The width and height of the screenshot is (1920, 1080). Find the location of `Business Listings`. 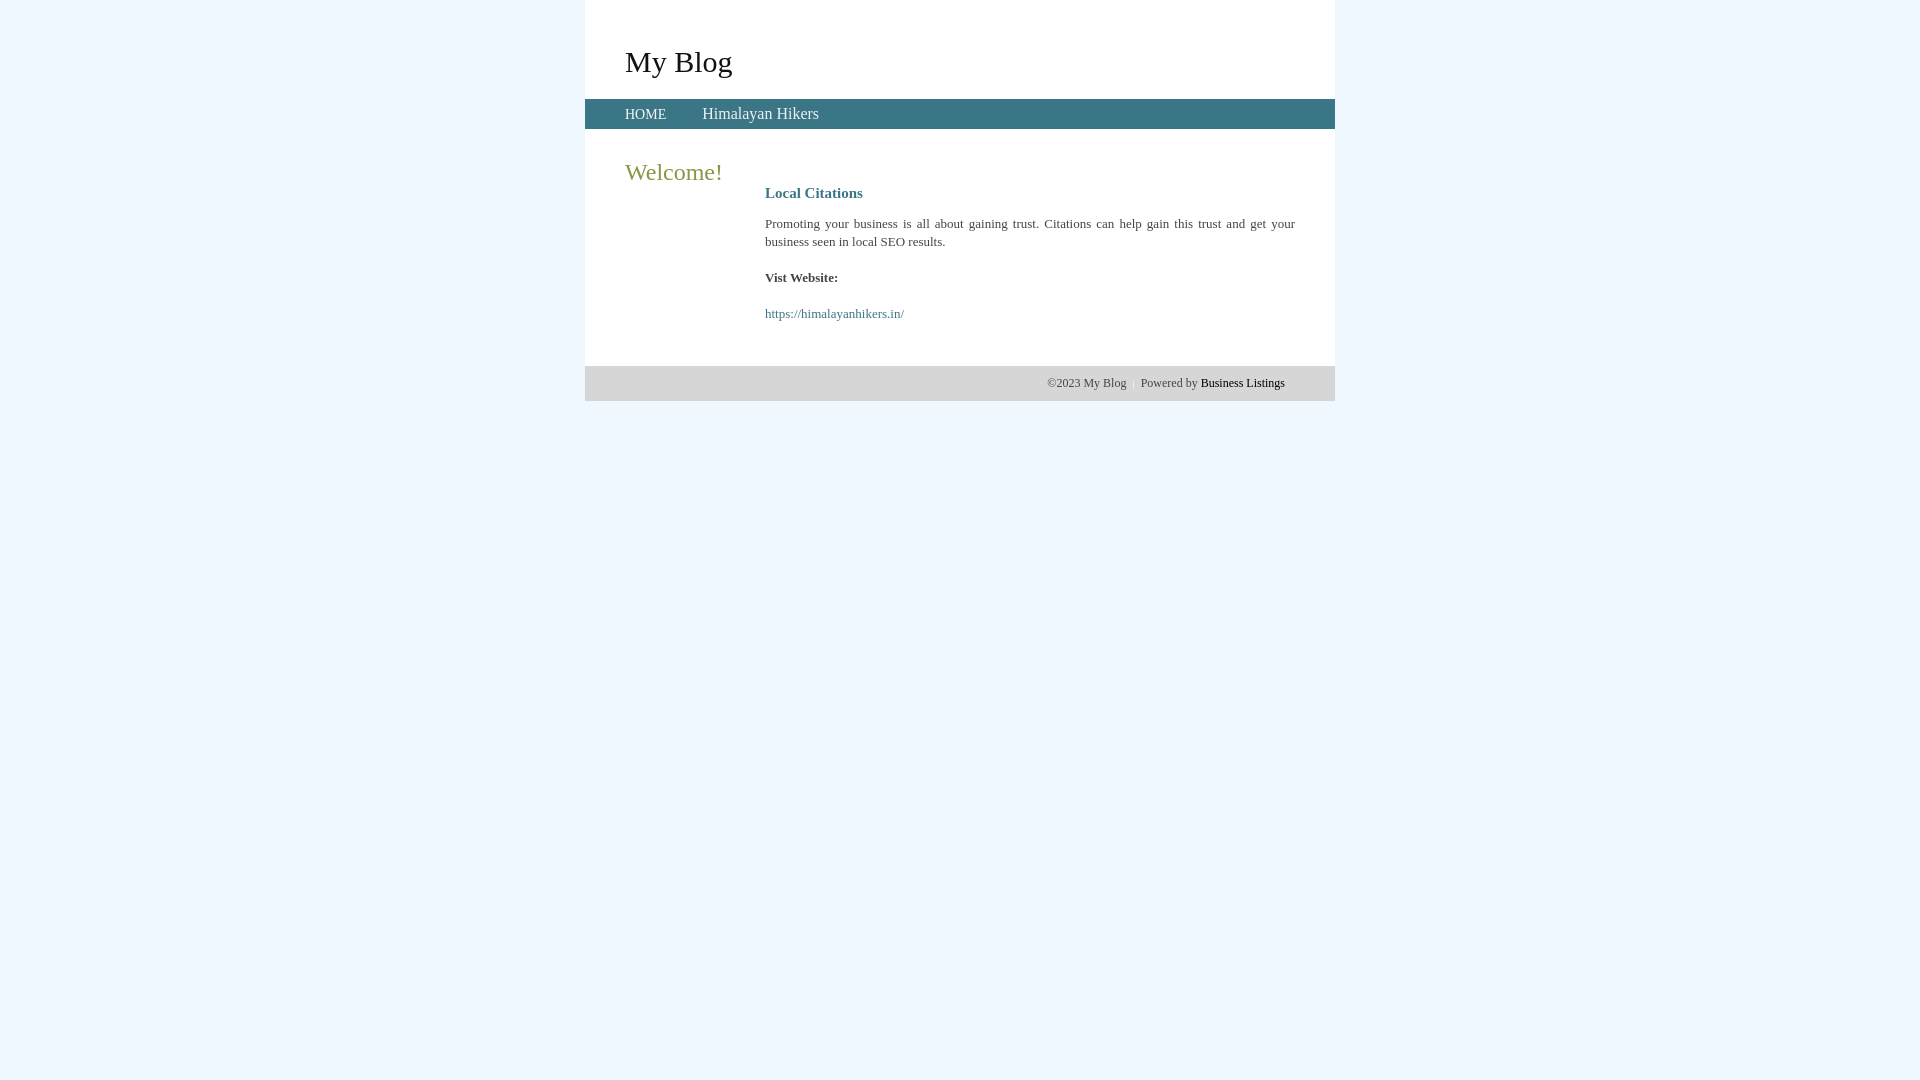

Business Listings is located at coordinates (1243, 383).